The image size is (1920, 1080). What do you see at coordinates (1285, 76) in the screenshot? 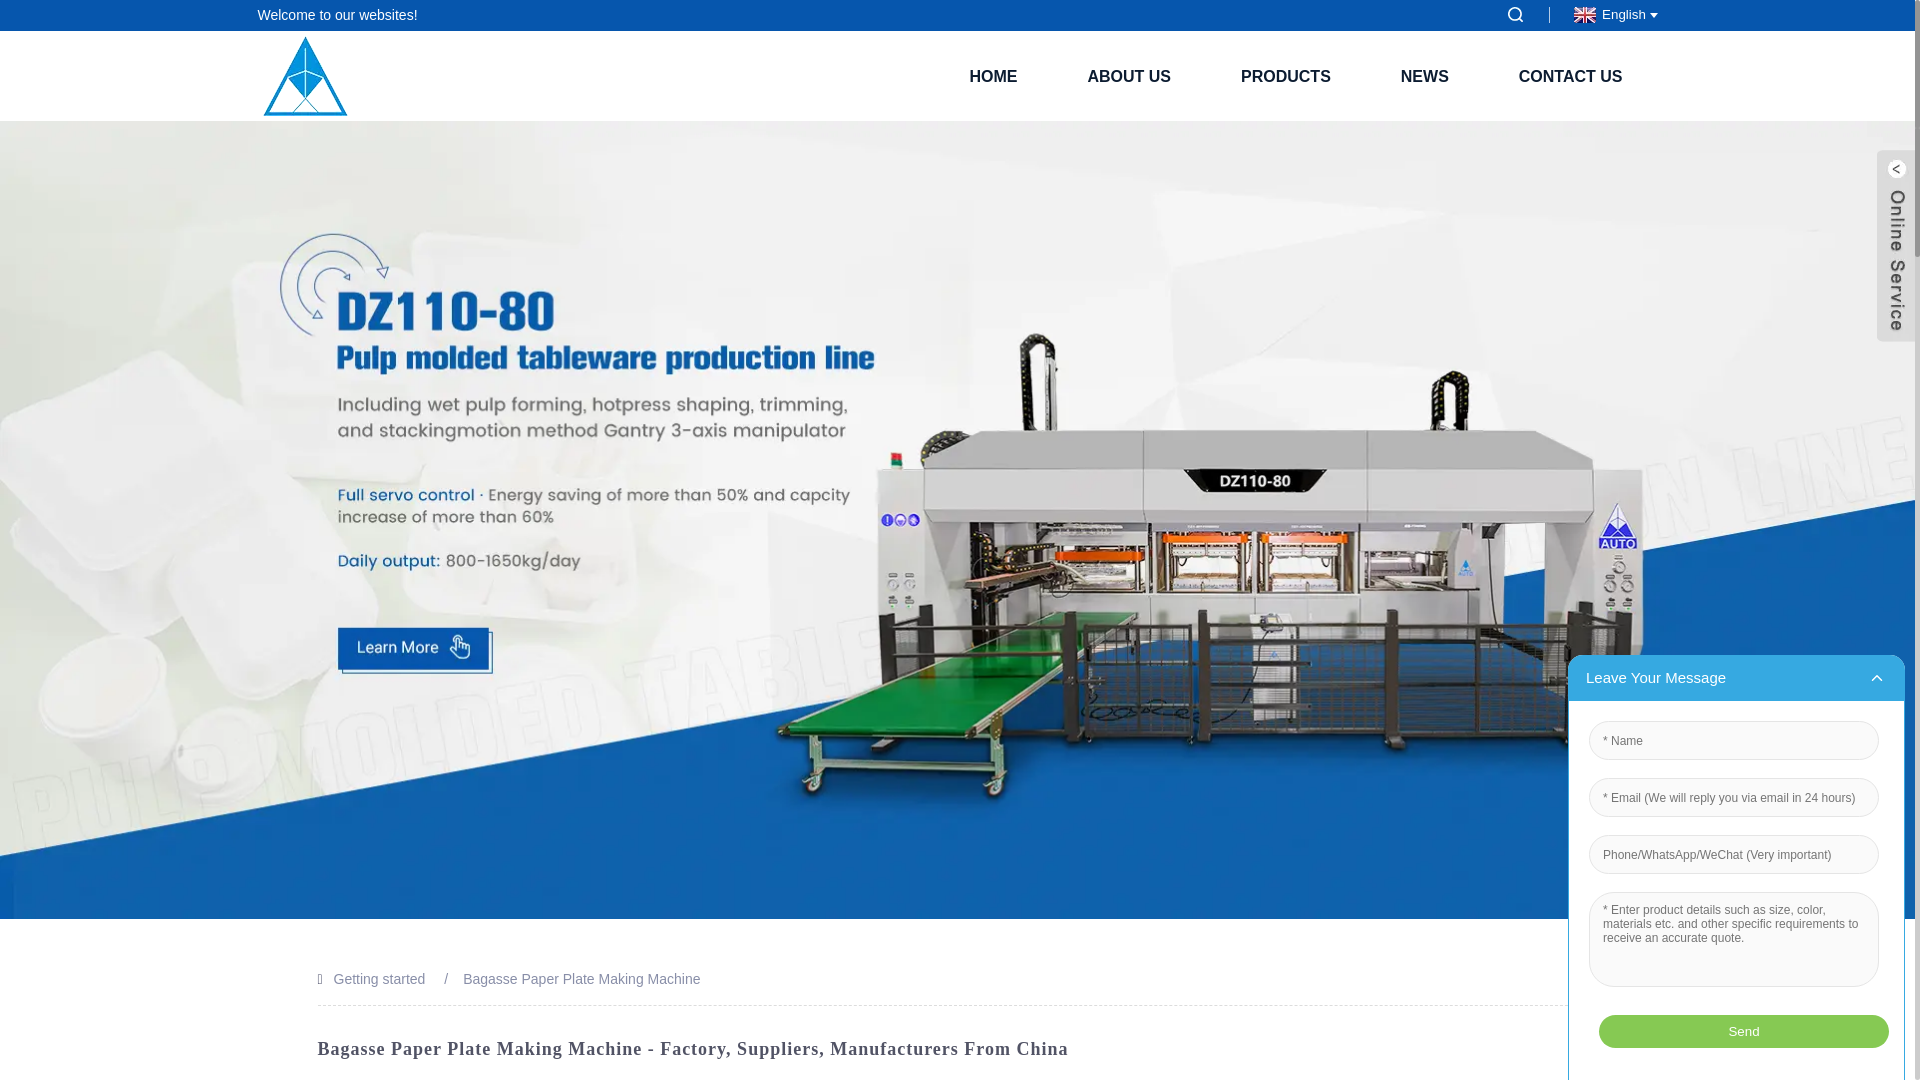
I see `PRODUCTS` at bounding box center [1285, 76].